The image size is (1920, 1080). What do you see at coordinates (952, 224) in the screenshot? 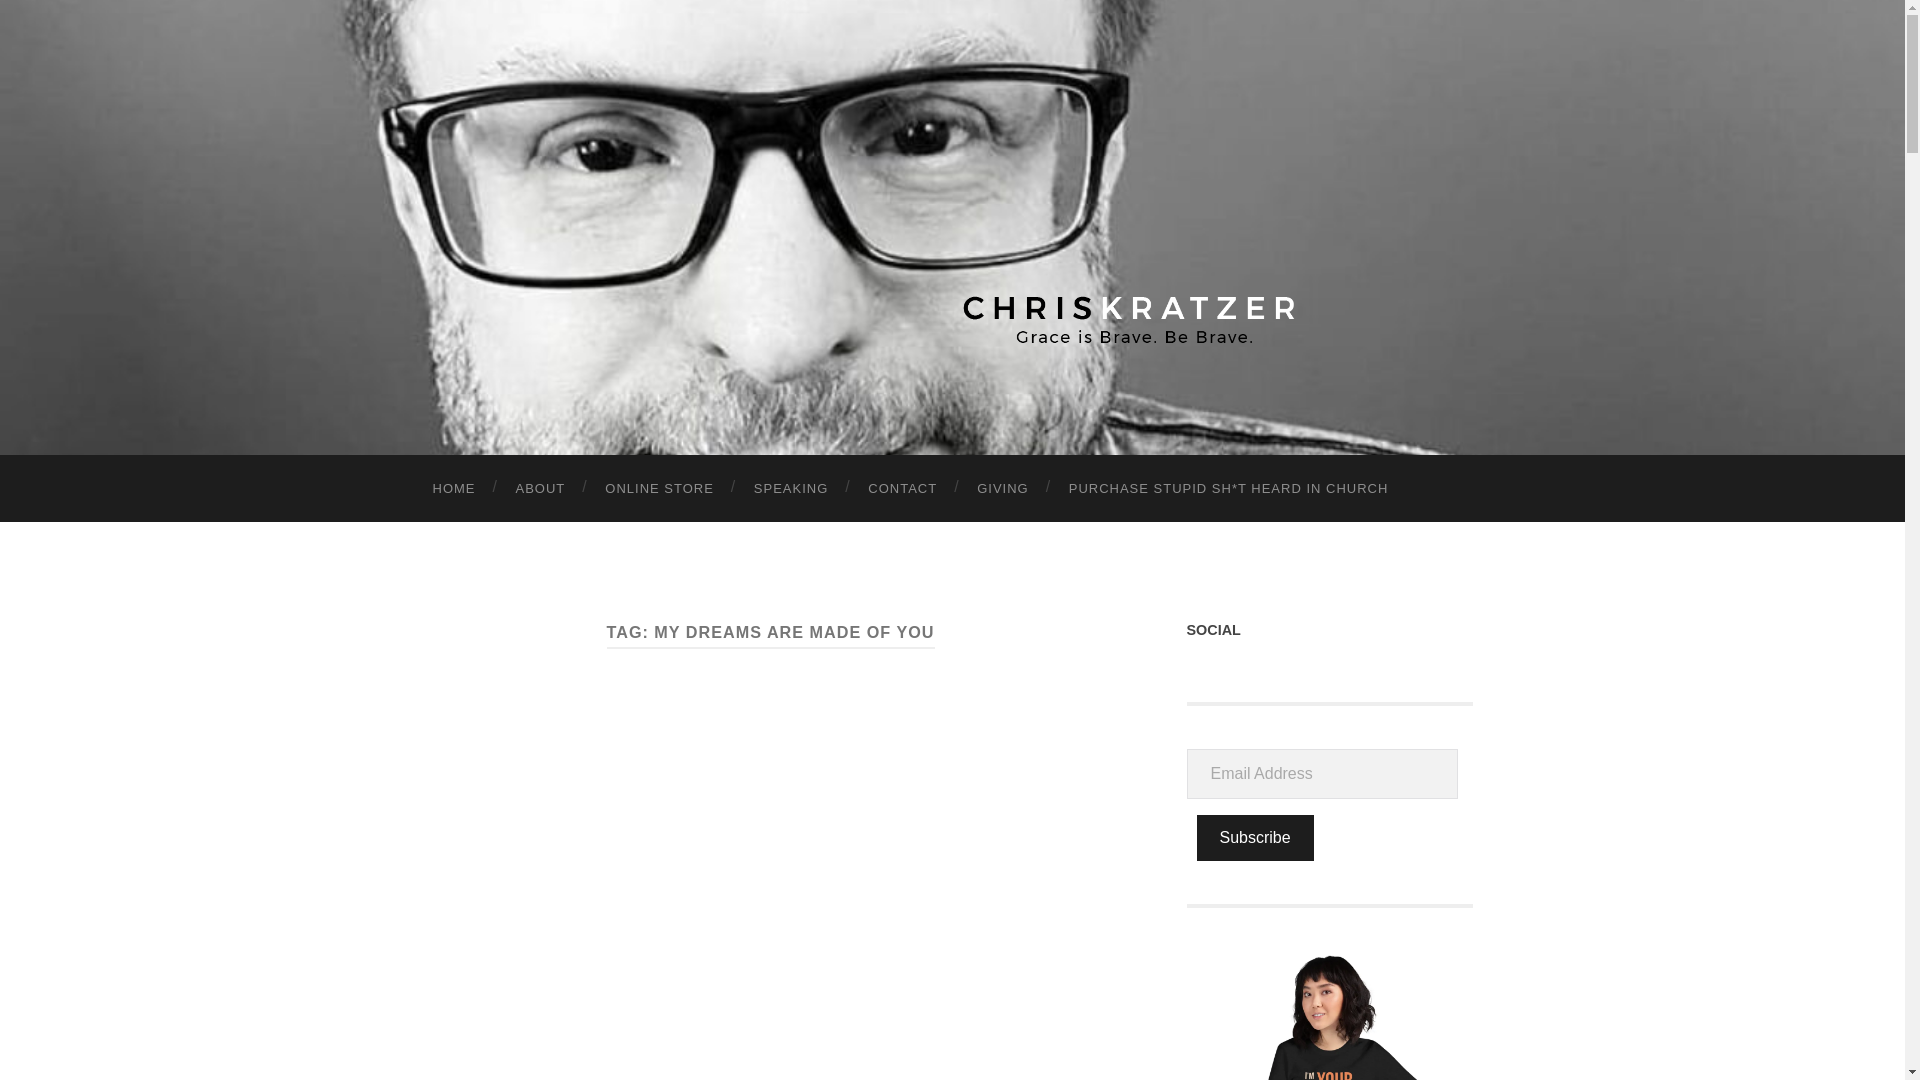
I see `Chris Kratzer` at bounding box center [952, 224].